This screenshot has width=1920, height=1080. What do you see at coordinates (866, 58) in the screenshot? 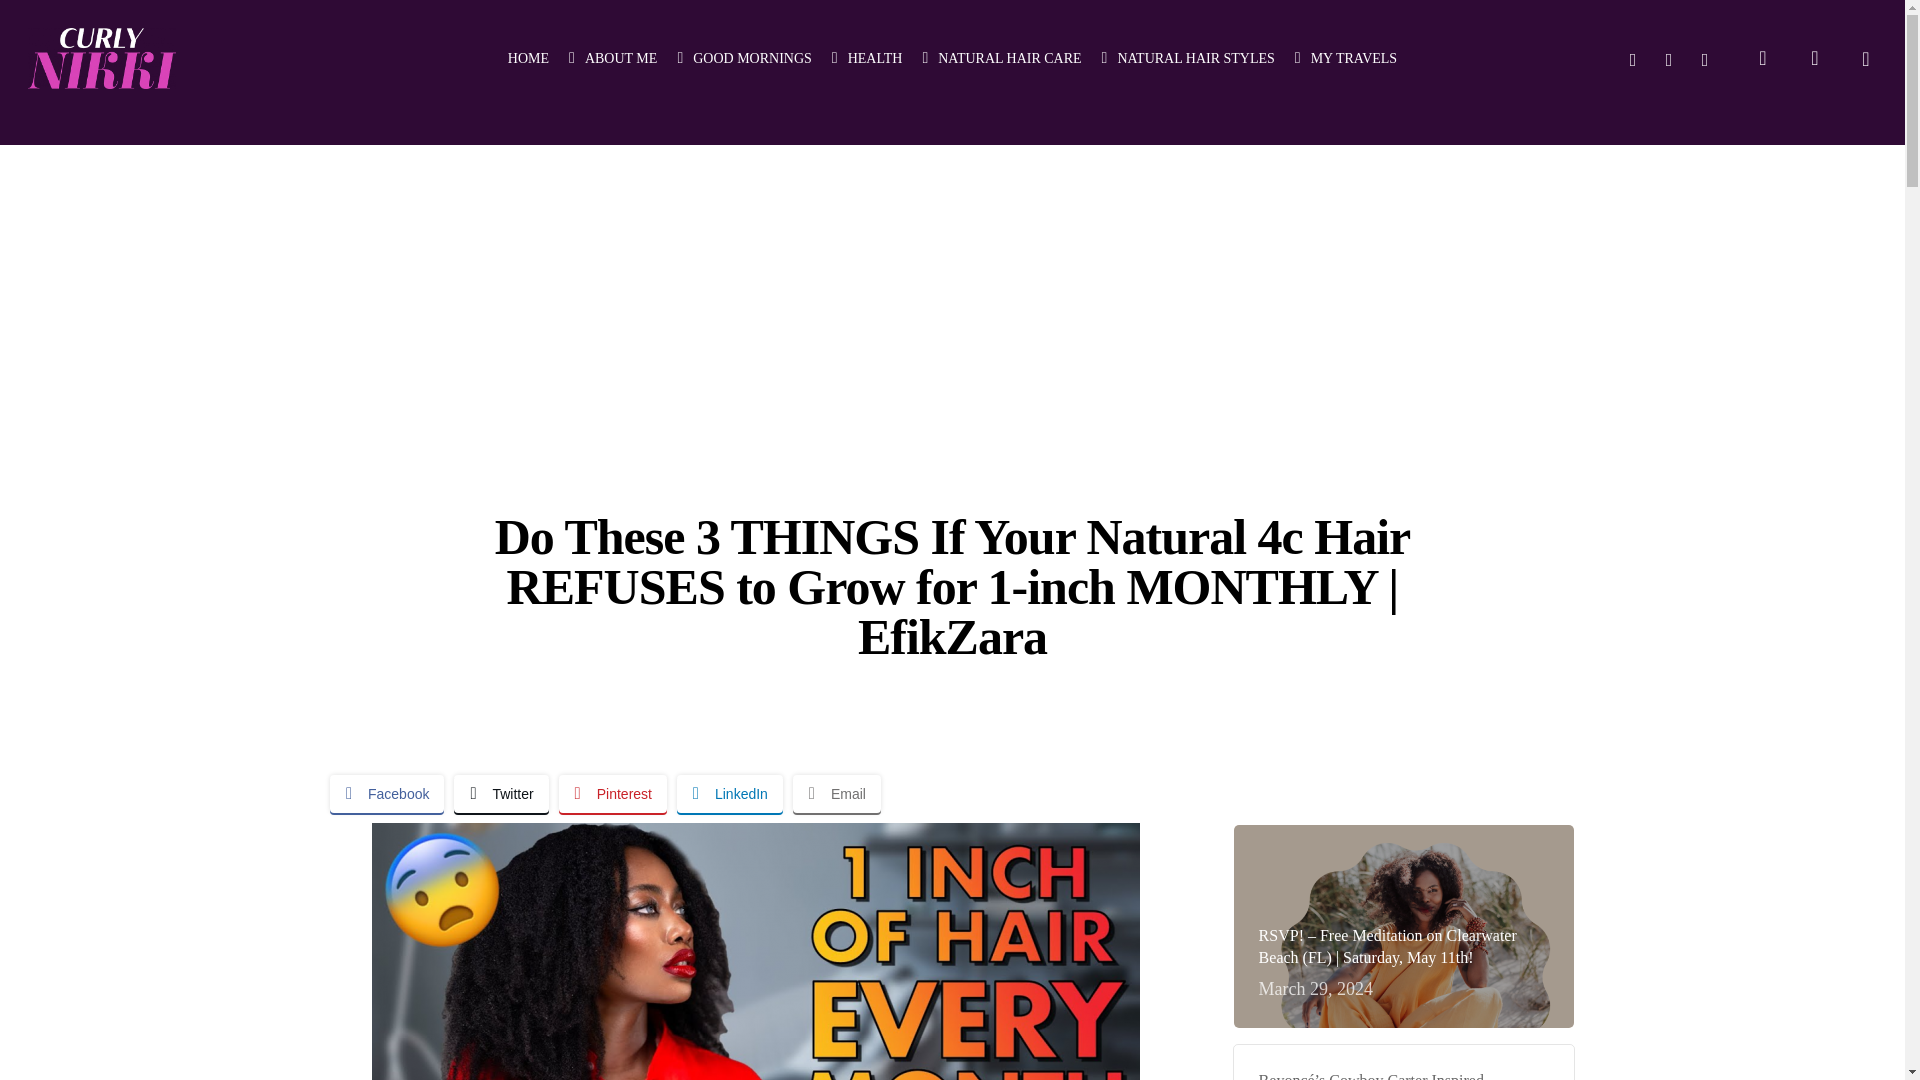
I see `HEALTH` at bounding box center [866, 58].